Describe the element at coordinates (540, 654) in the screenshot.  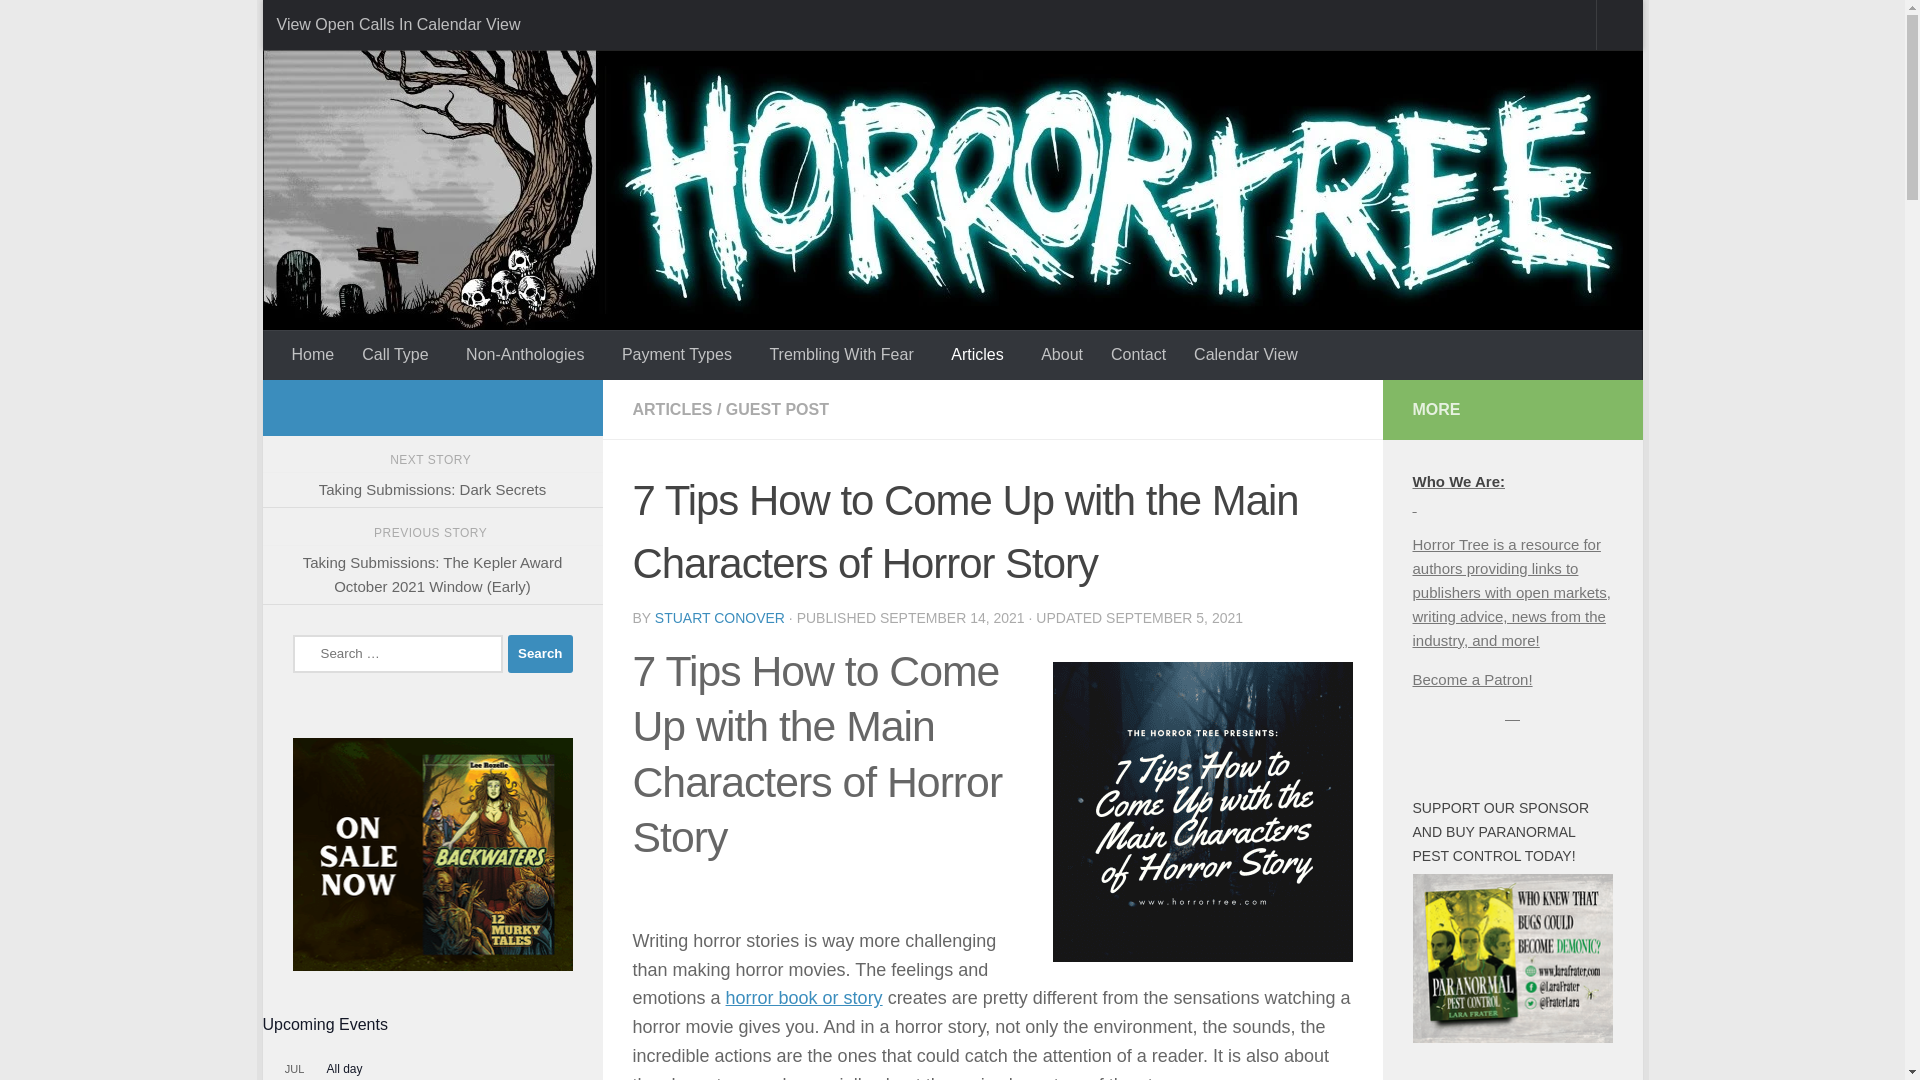
I see `Search` at that location.